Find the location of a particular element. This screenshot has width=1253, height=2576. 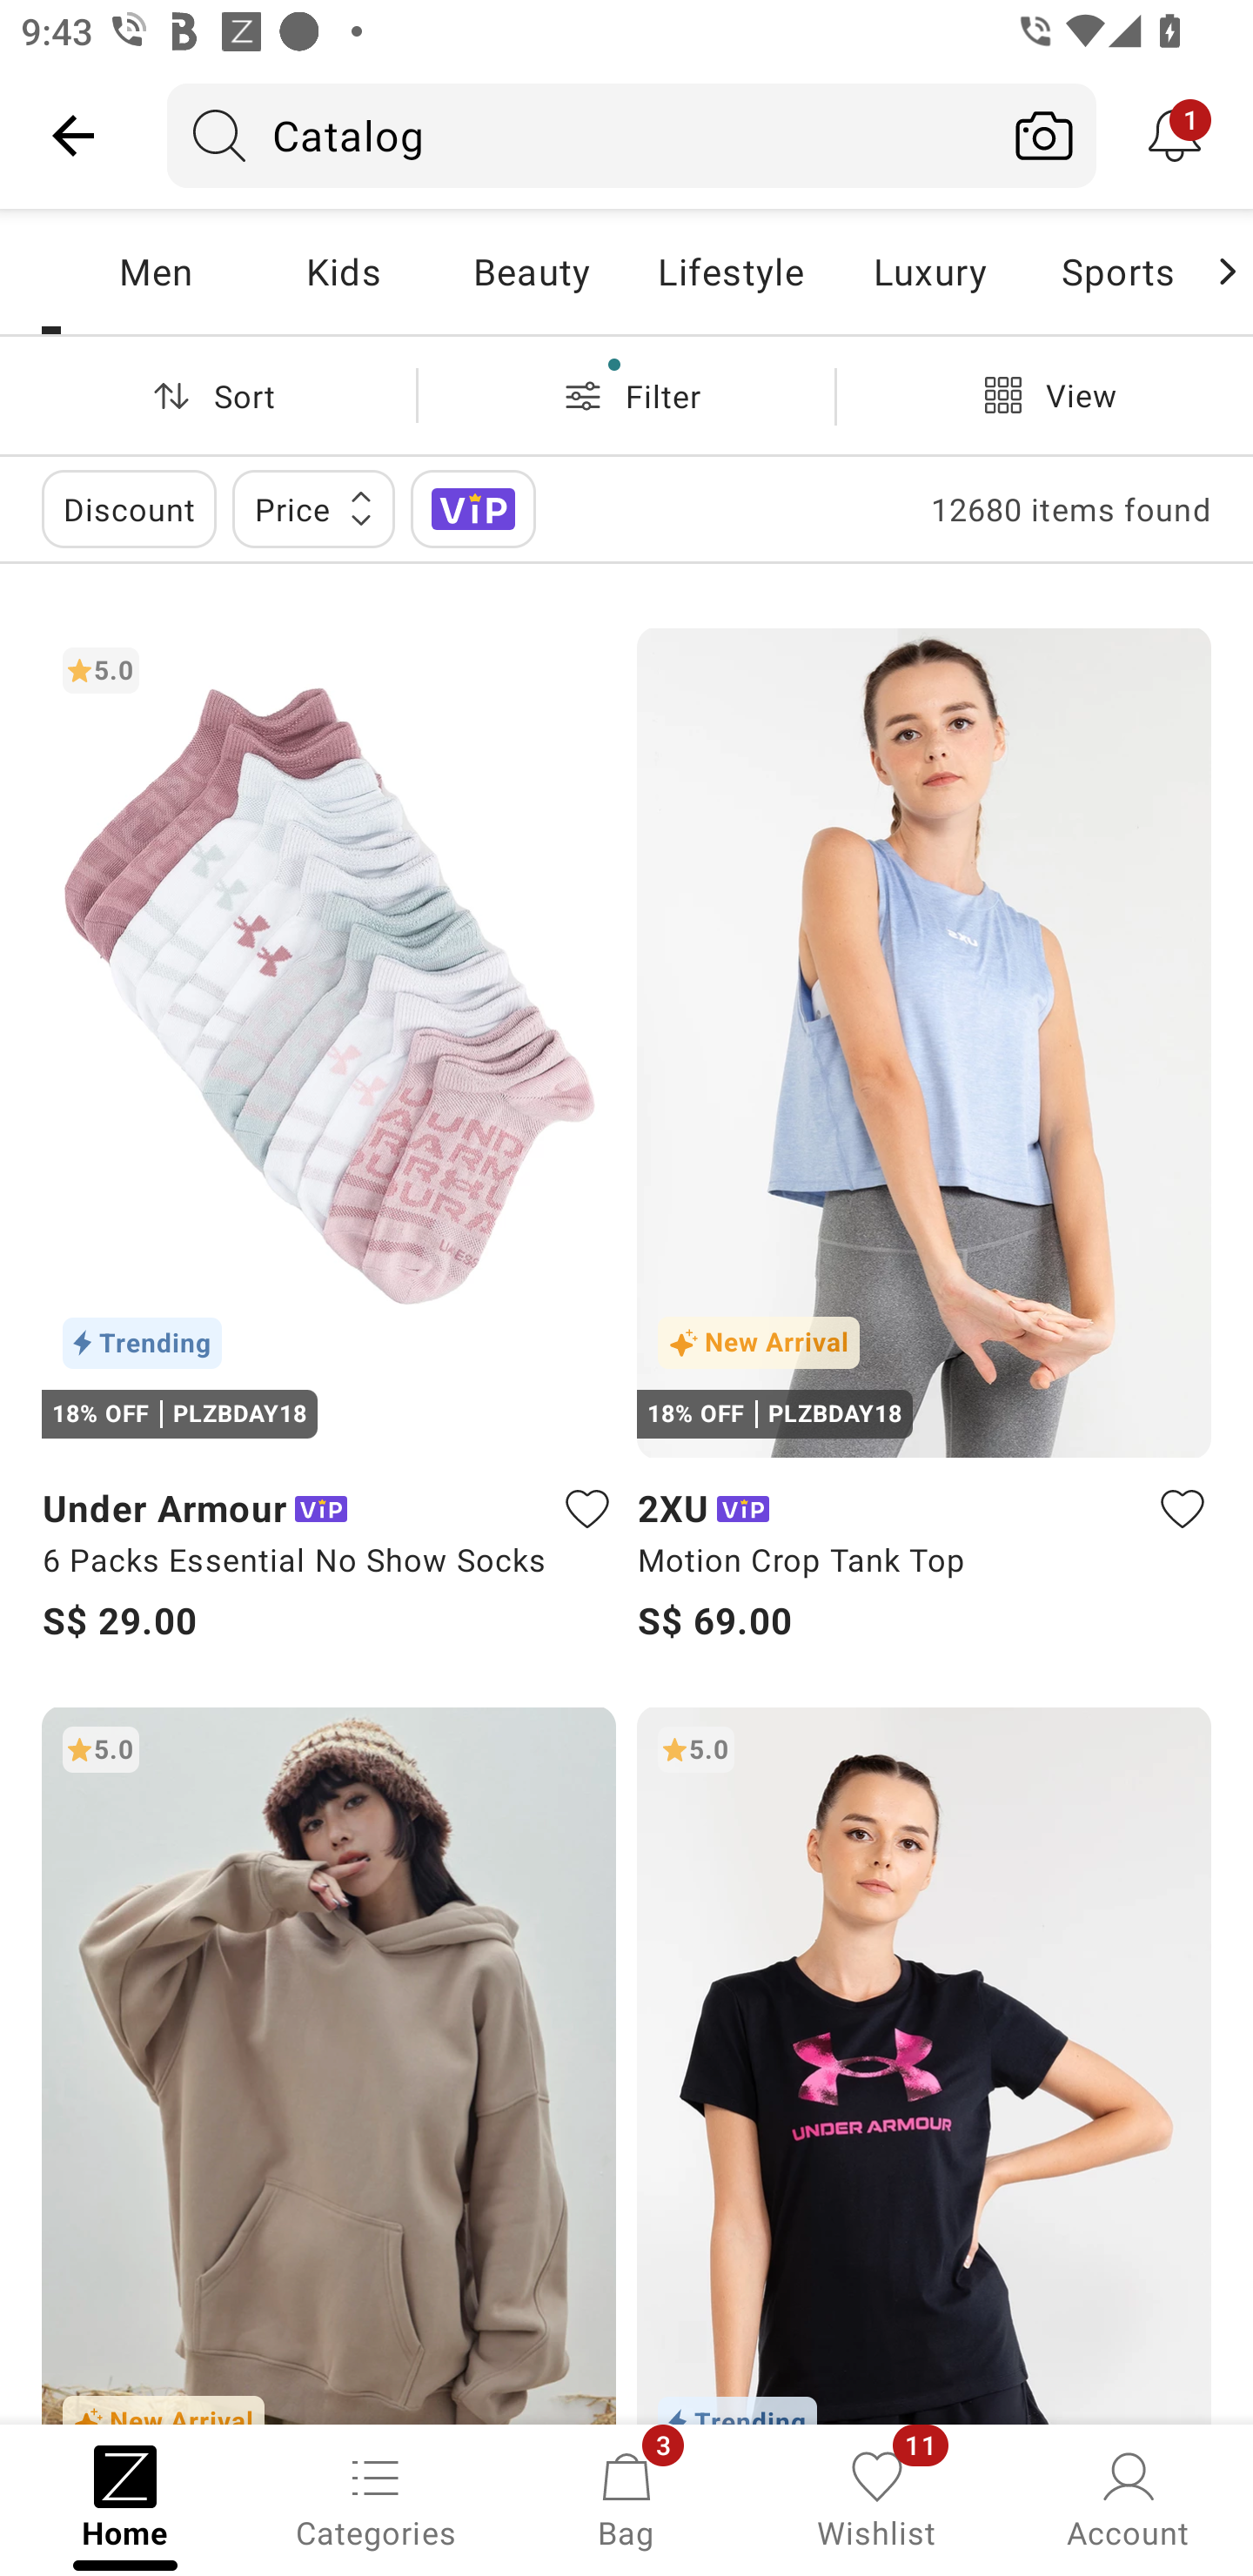

Navigate up is located at coordinates (73, 135).